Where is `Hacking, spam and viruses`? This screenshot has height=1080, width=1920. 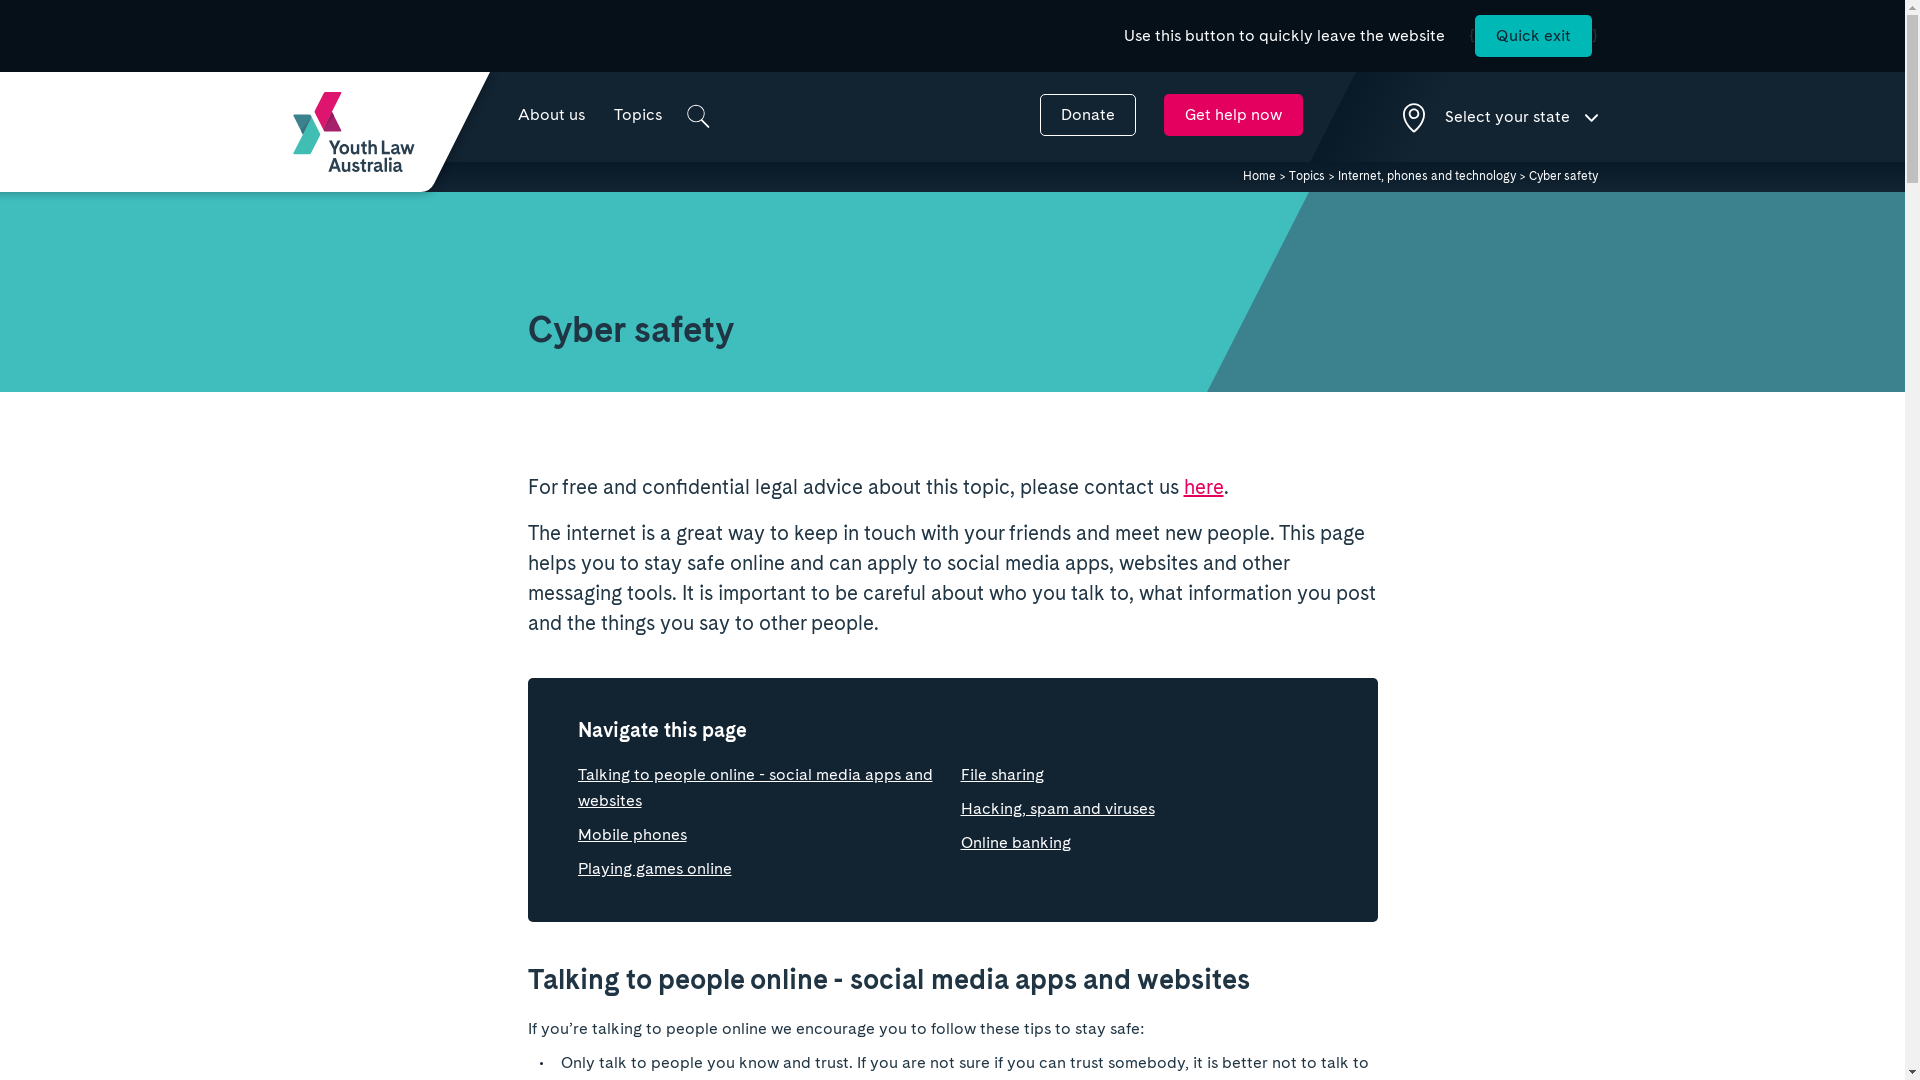
Hacking, spam and viruses is located at coordinates (1057, 808).